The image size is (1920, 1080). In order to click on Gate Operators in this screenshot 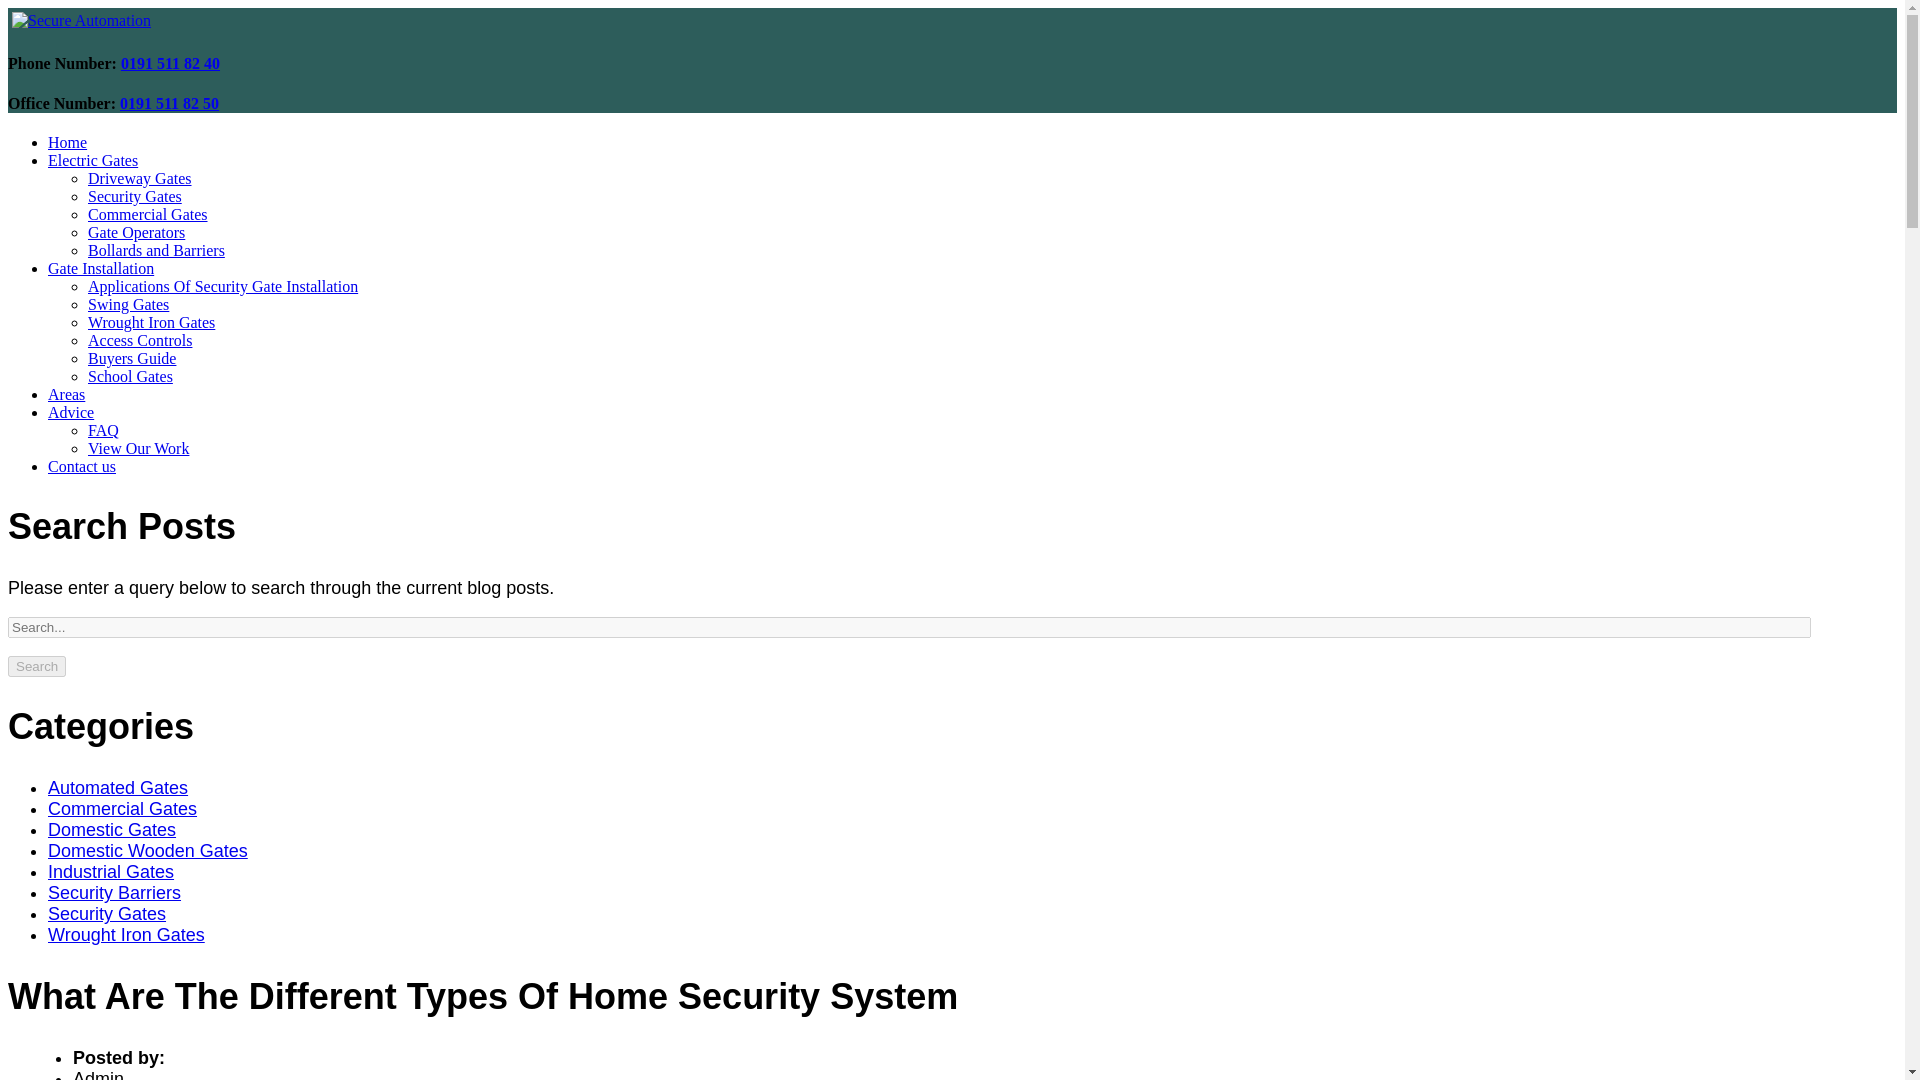, I will do `click(136, 232)`.